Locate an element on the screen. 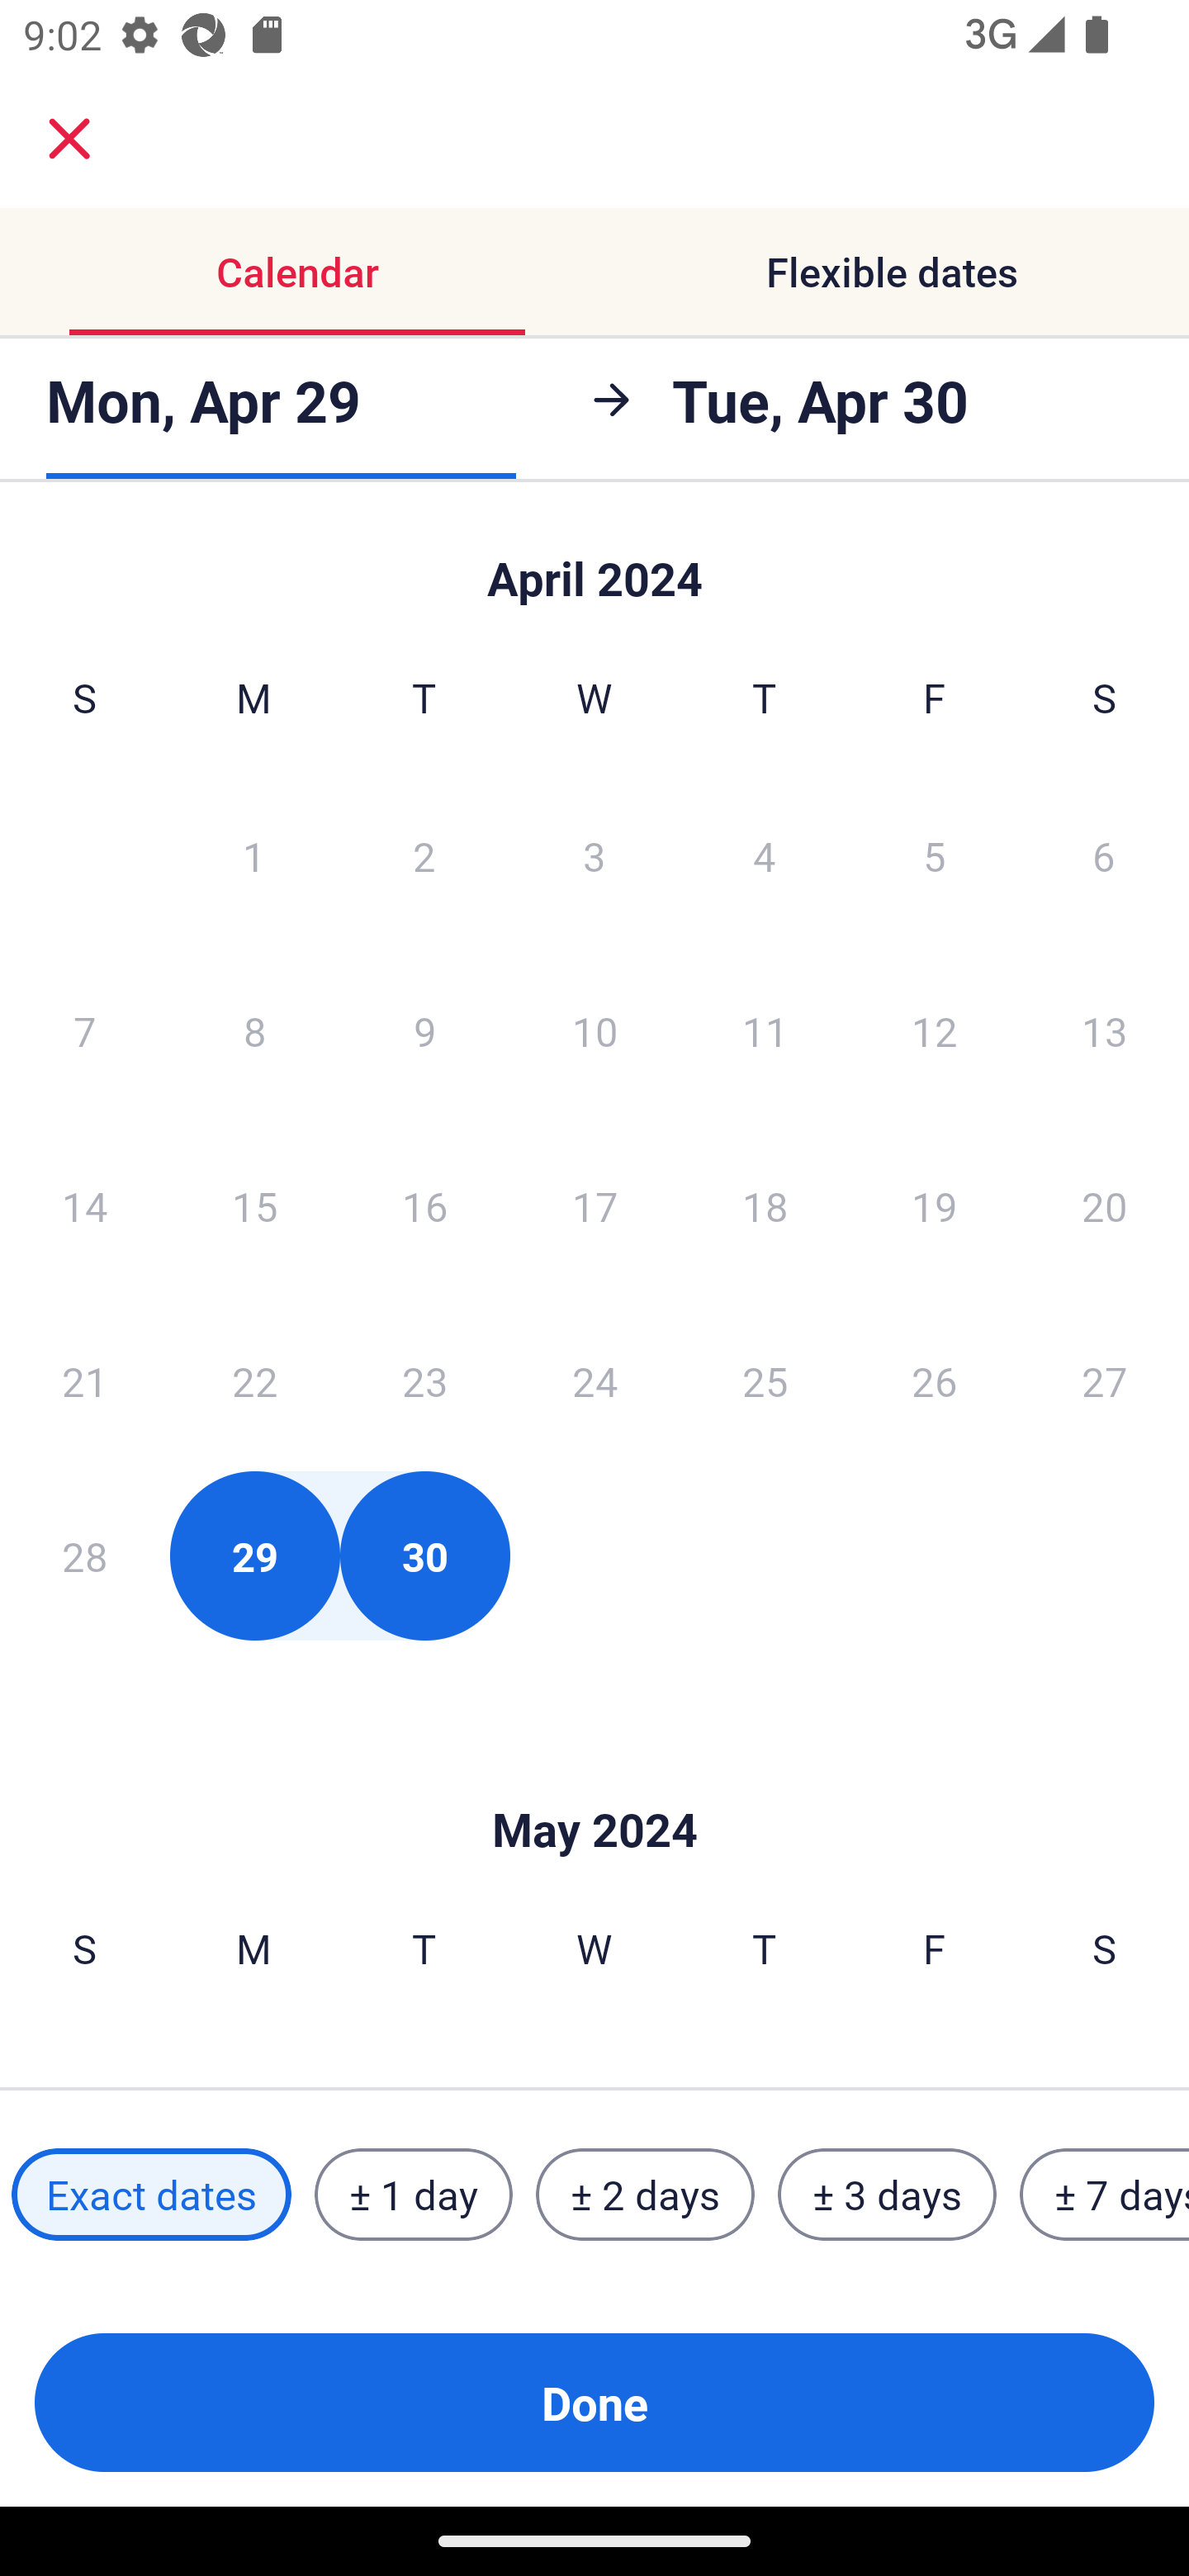  Skip to Done is located at coordinates (594, 1780).